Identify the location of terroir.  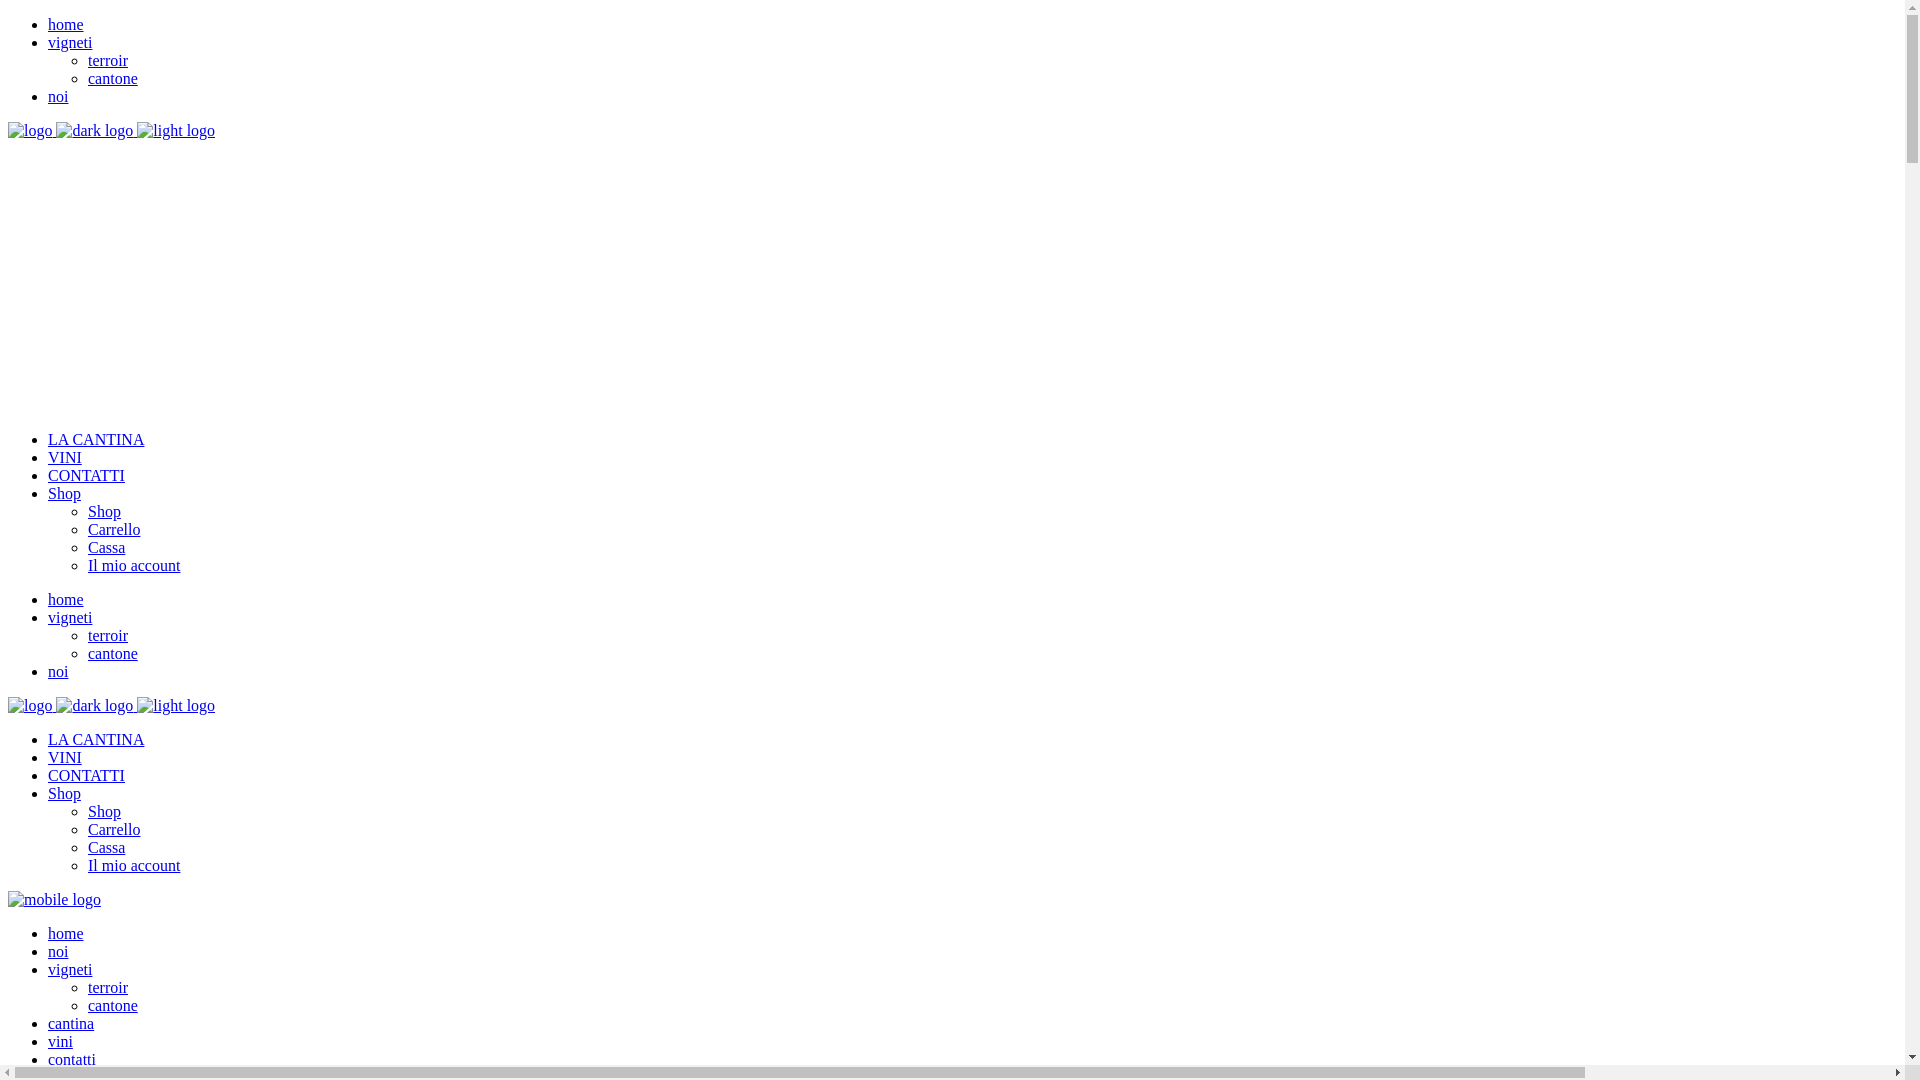
(108, 988).